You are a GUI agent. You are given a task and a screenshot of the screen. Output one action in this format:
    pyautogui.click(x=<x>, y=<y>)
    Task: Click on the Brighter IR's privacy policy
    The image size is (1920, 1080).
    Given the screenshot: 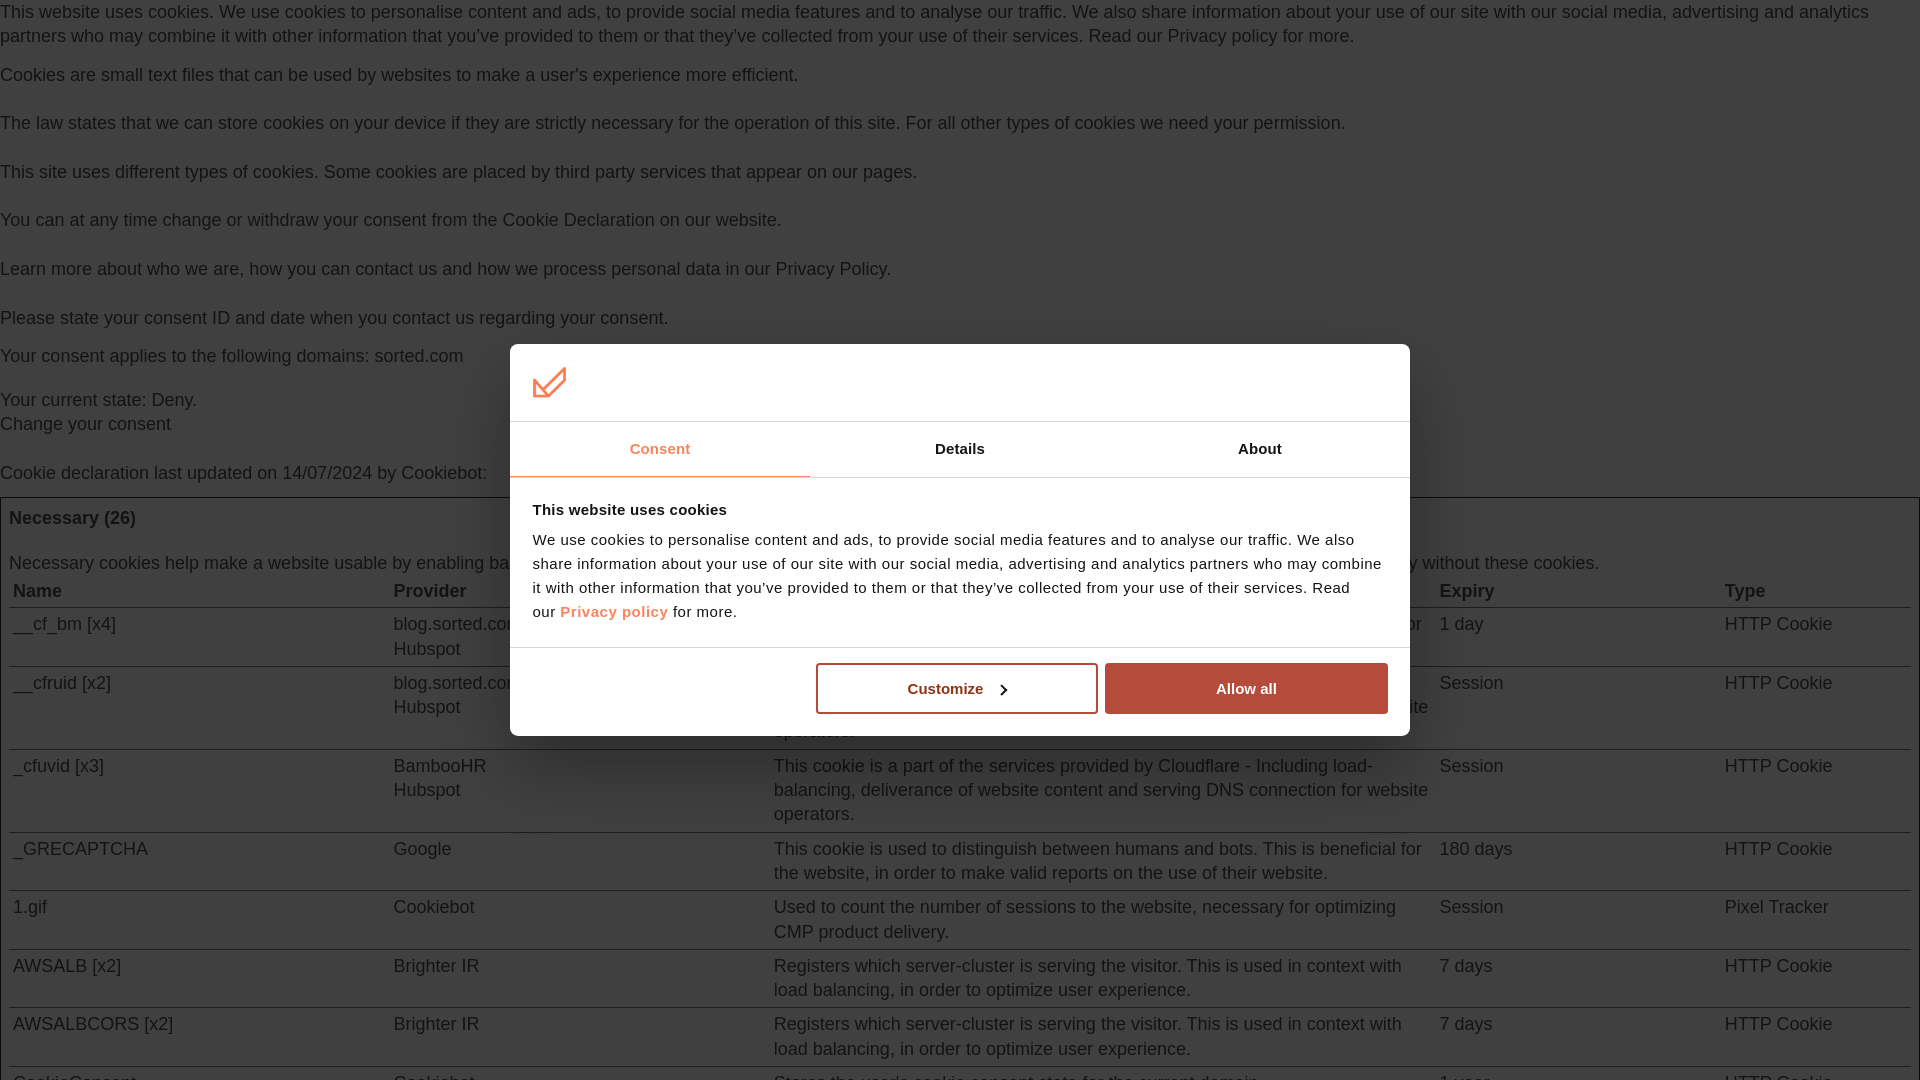 What is the action you would take?
    pyautogui.click(x=436, y=966)
    